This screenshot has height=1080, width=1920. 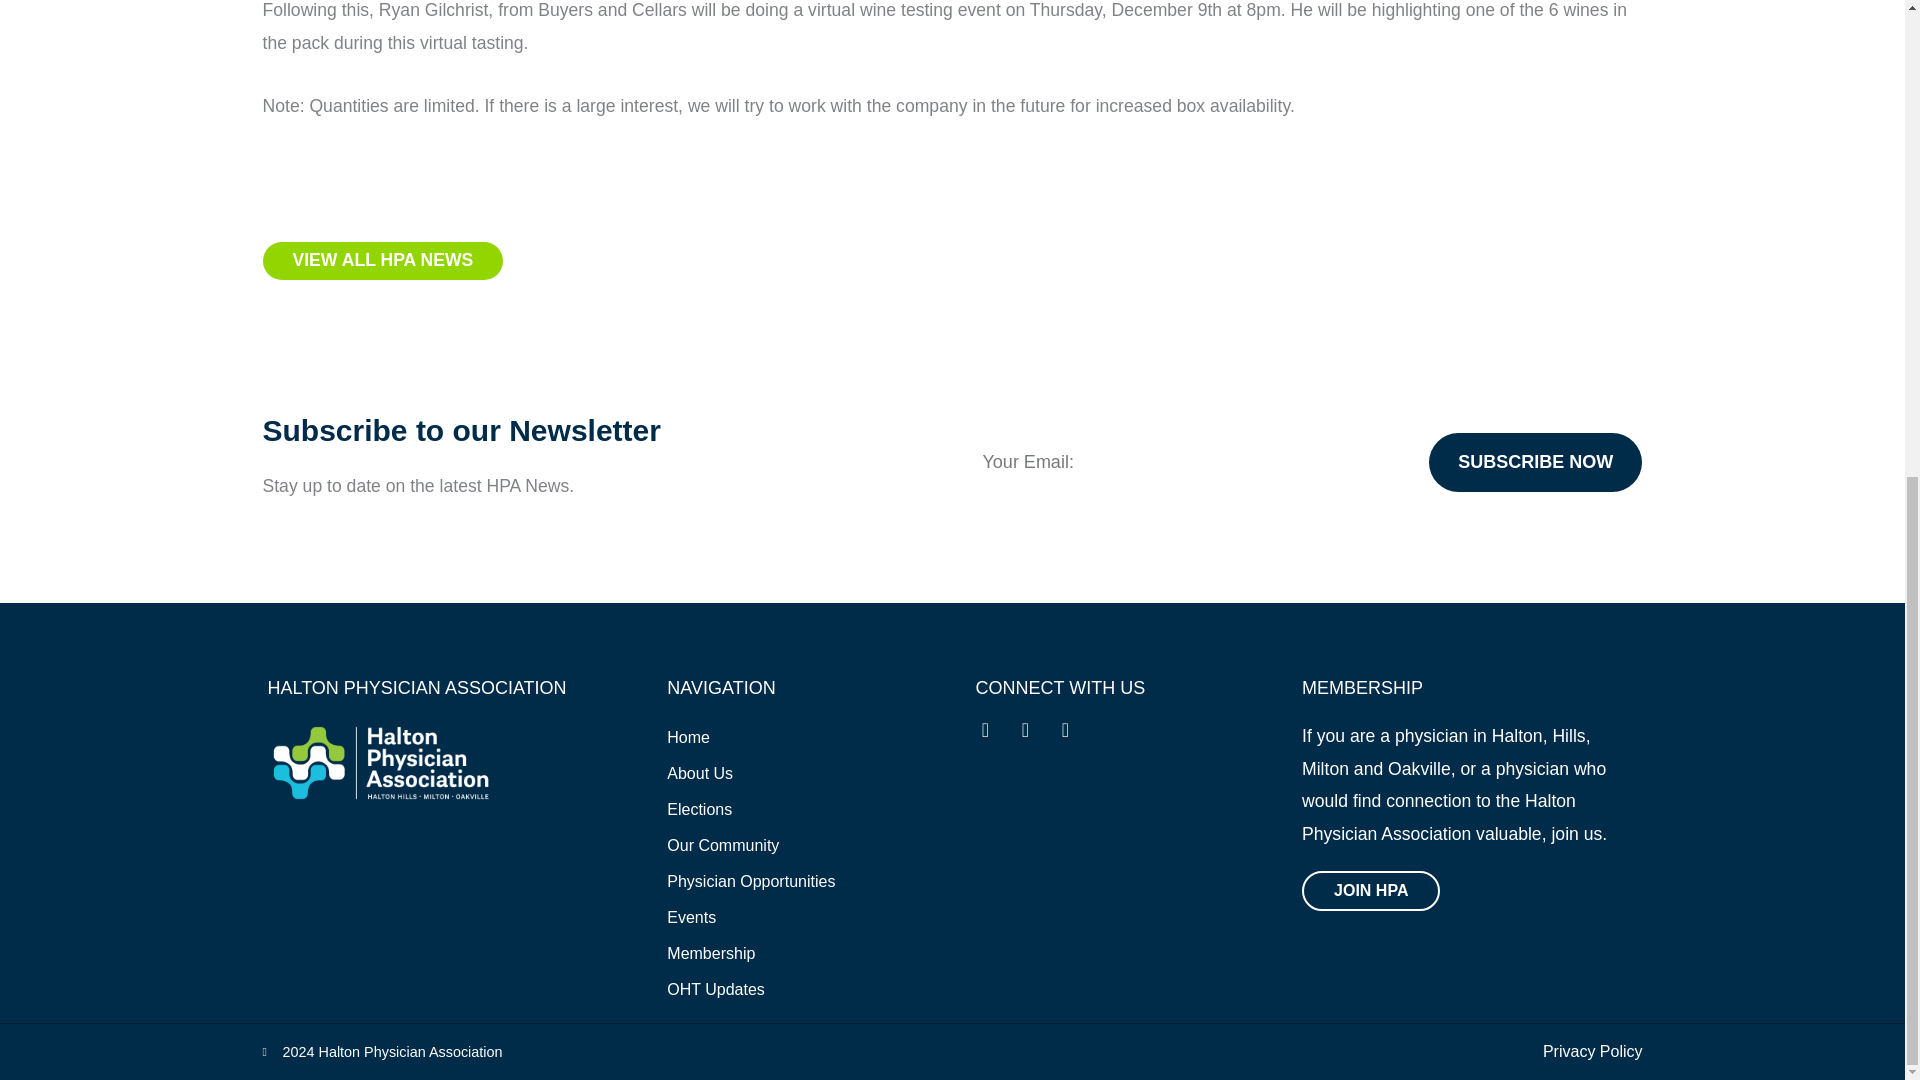 What do you see at coordinates (750, 990) in the screenshot?
I see `OHT Updates` at bounding box center [750, 990].